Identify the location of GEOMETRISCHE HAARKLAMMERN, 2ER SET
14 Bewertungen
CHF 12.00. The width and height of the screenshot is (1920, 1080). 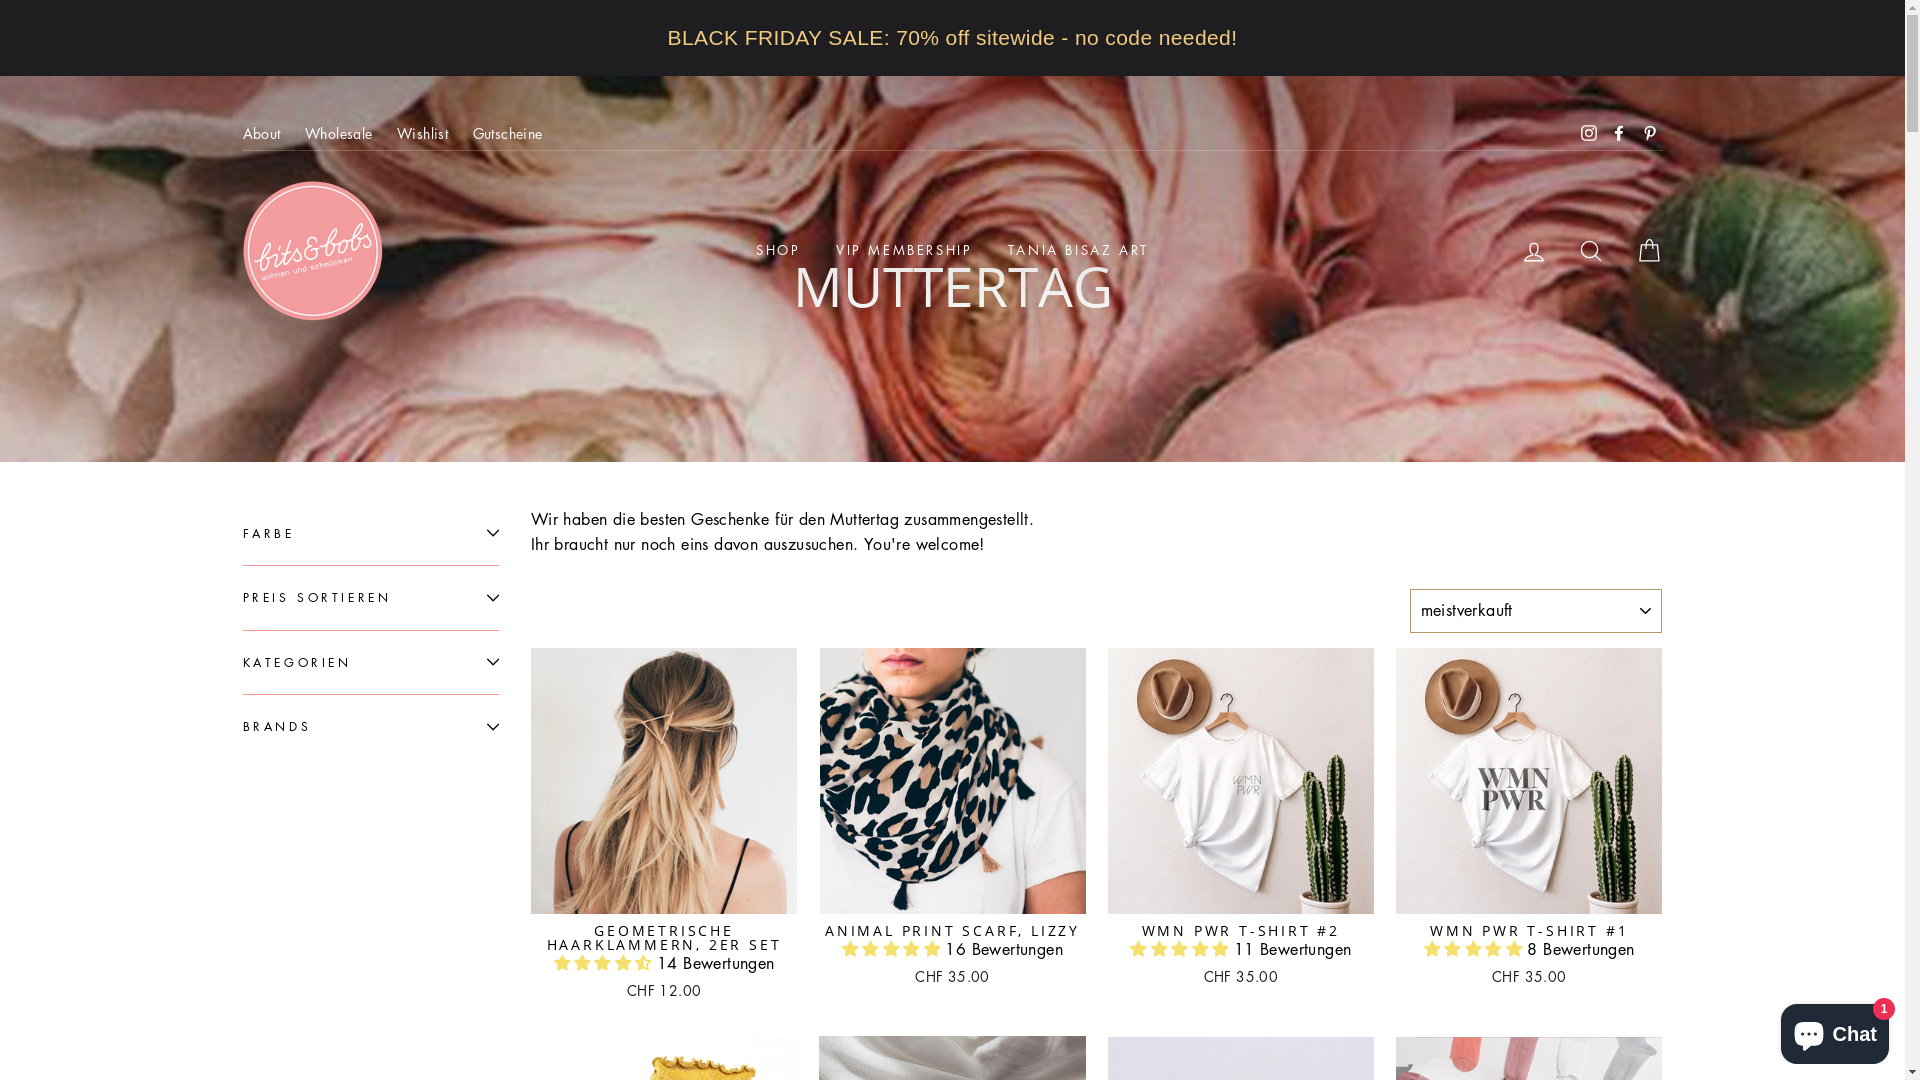
(664, 827).